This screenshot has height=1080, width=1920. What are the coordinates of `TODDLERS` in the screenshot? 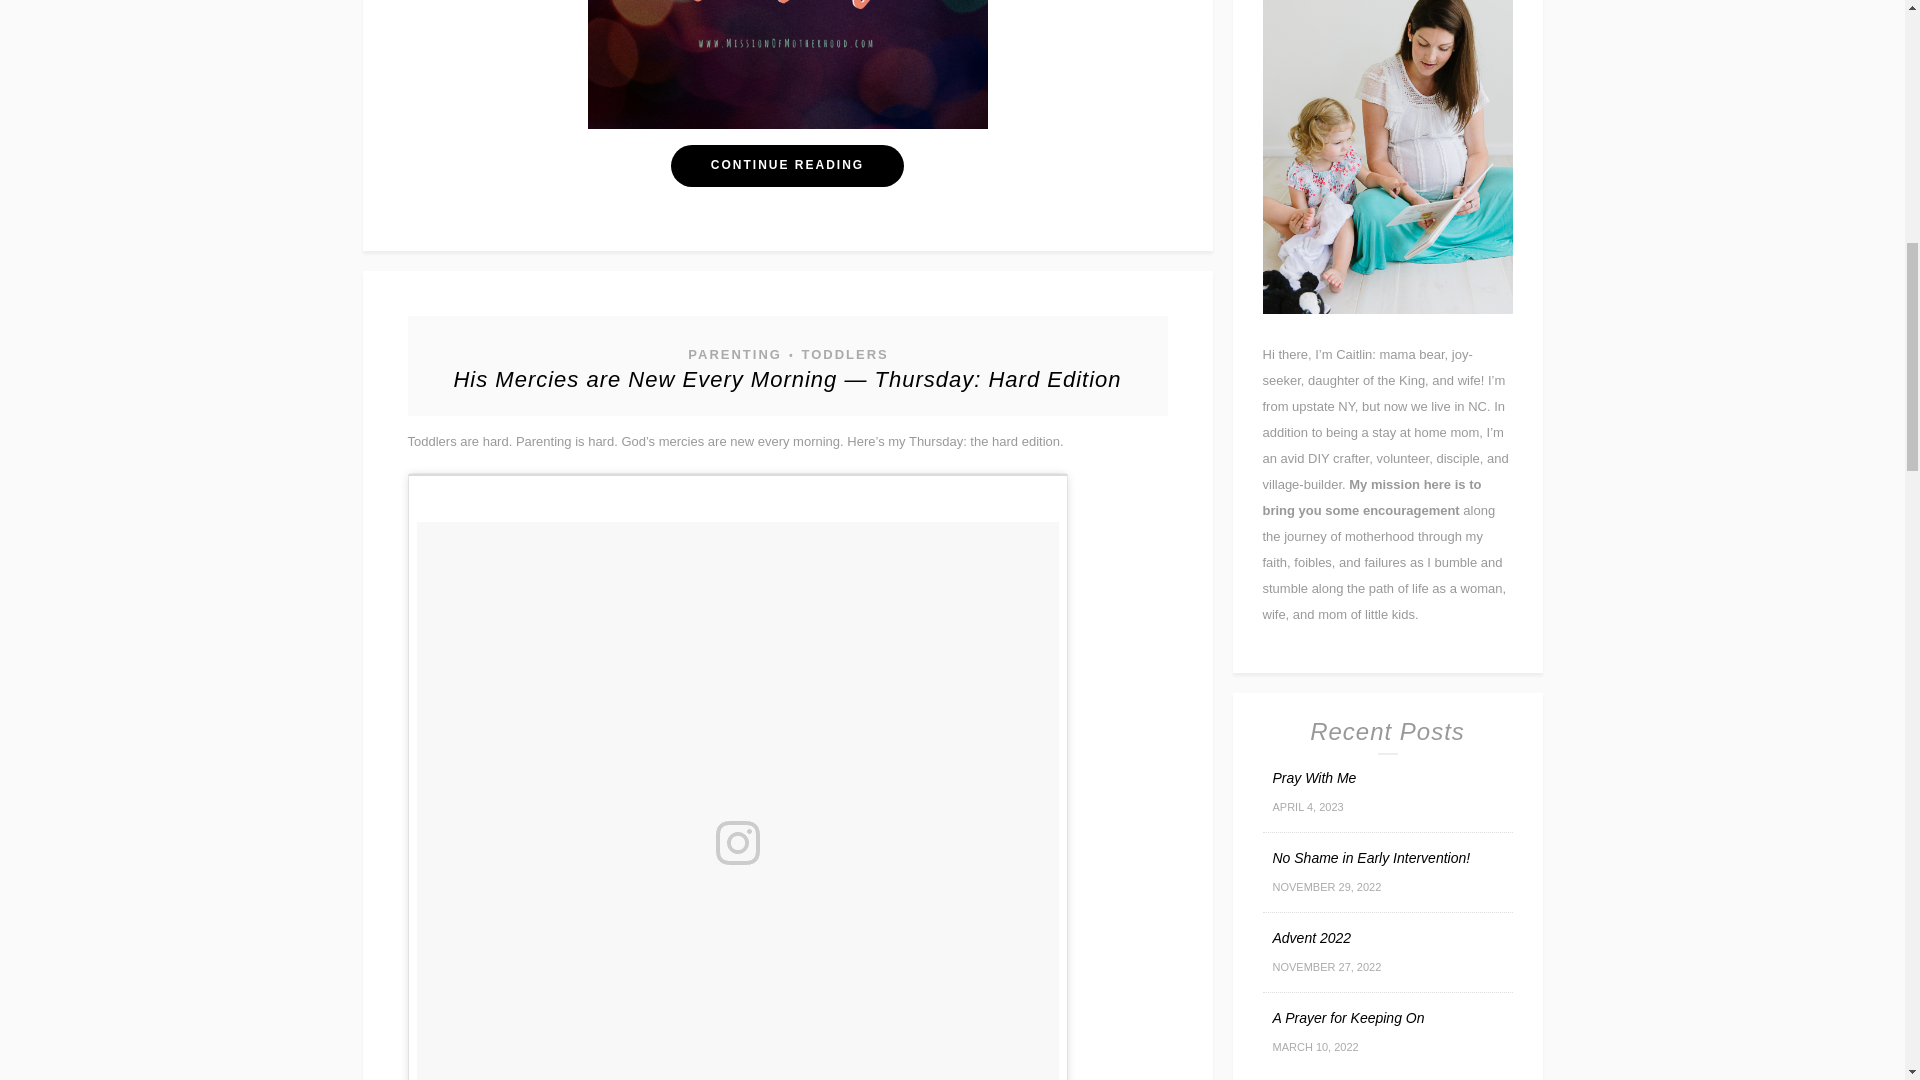 It's located at (842, 354).